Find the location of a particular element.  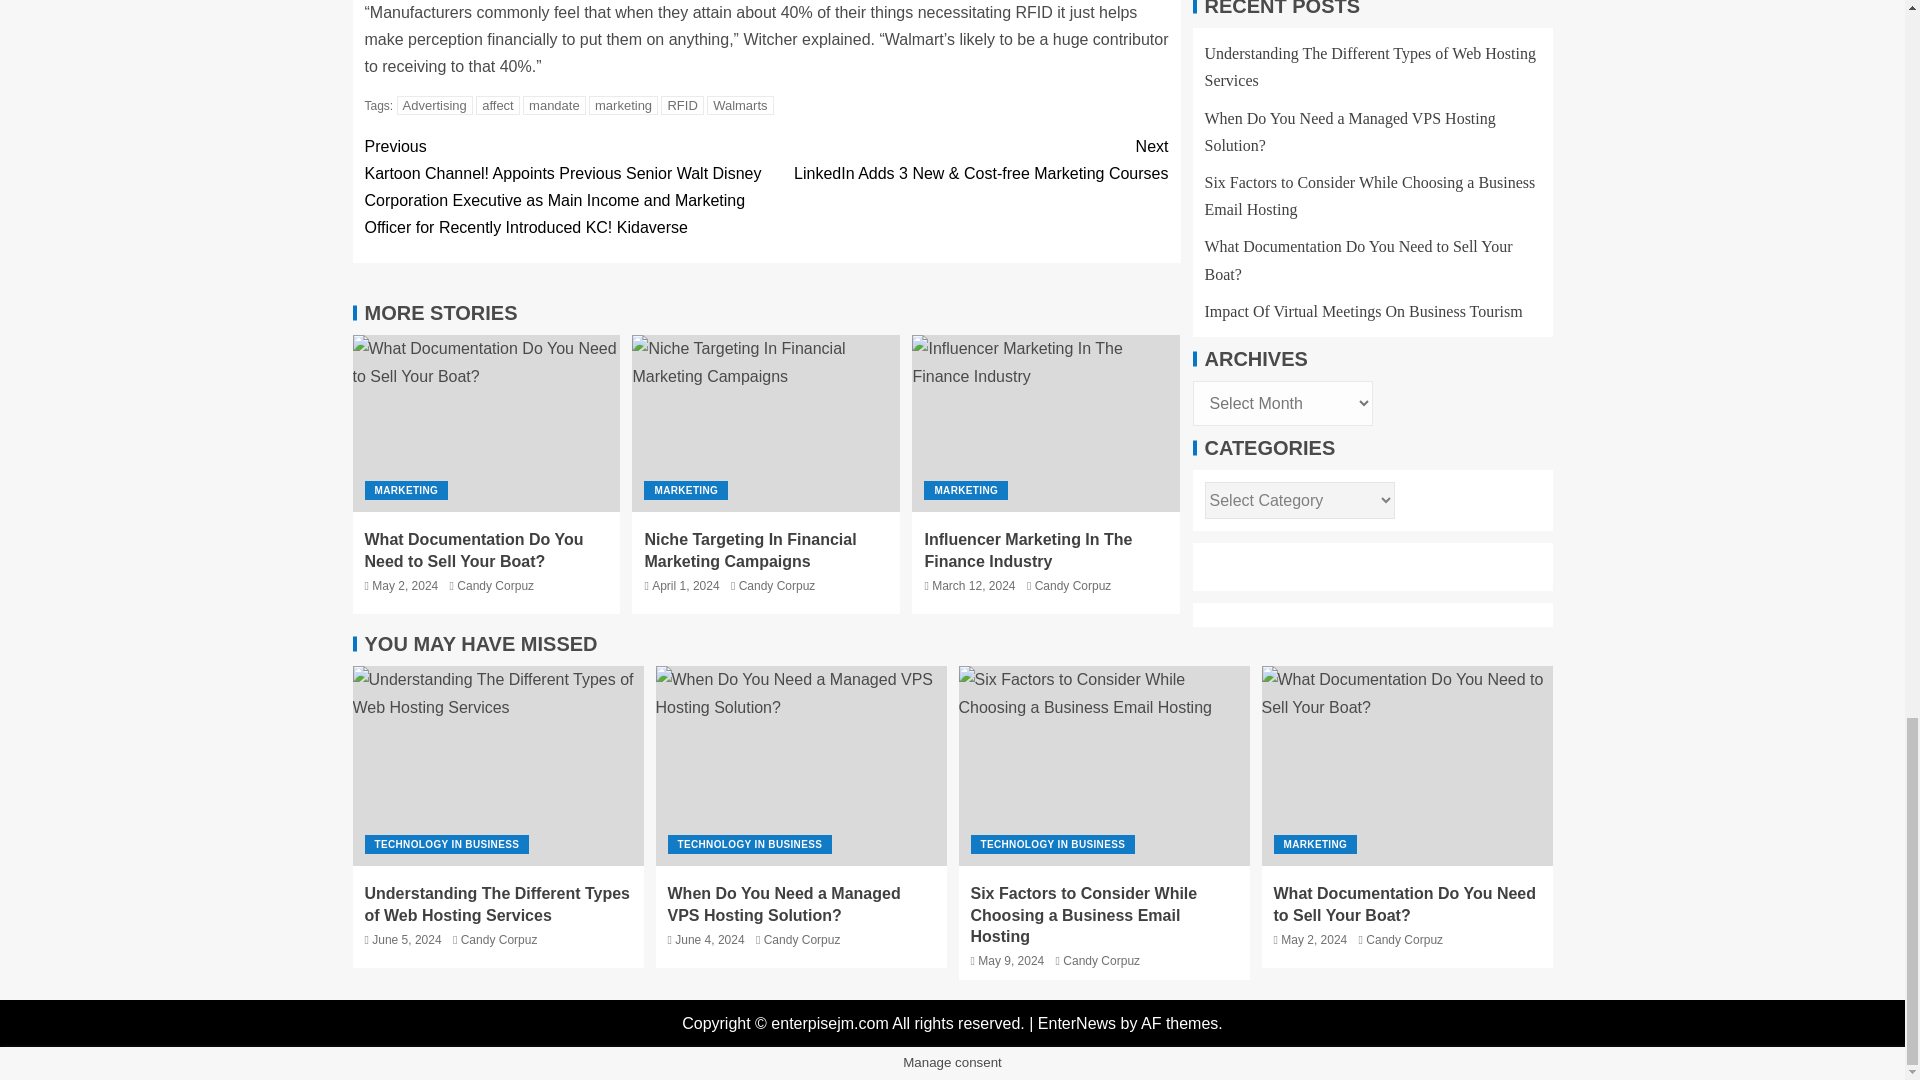

mandate is located at coordinates (554, 105).